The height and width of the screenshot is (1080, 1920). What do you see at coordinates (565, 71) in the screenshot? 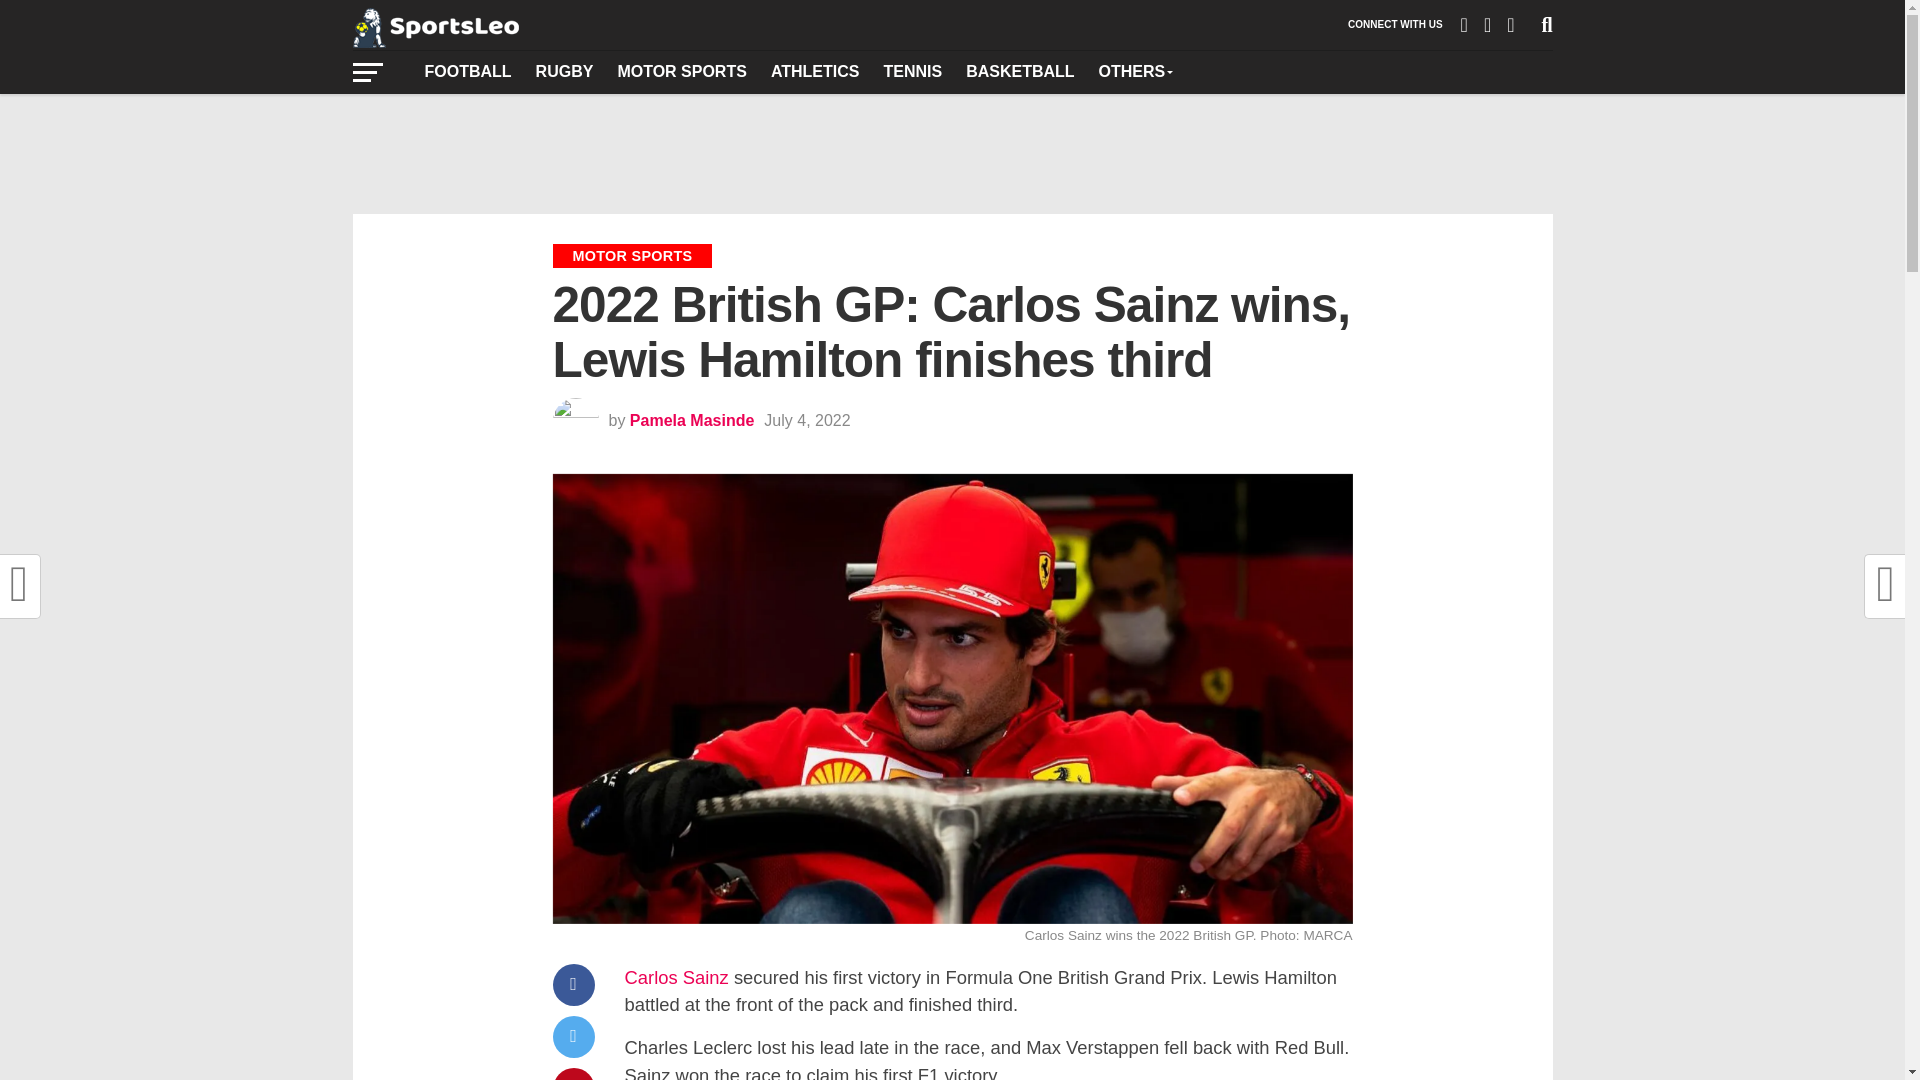
I see `RUGBY` at bounding box center [565, 71].